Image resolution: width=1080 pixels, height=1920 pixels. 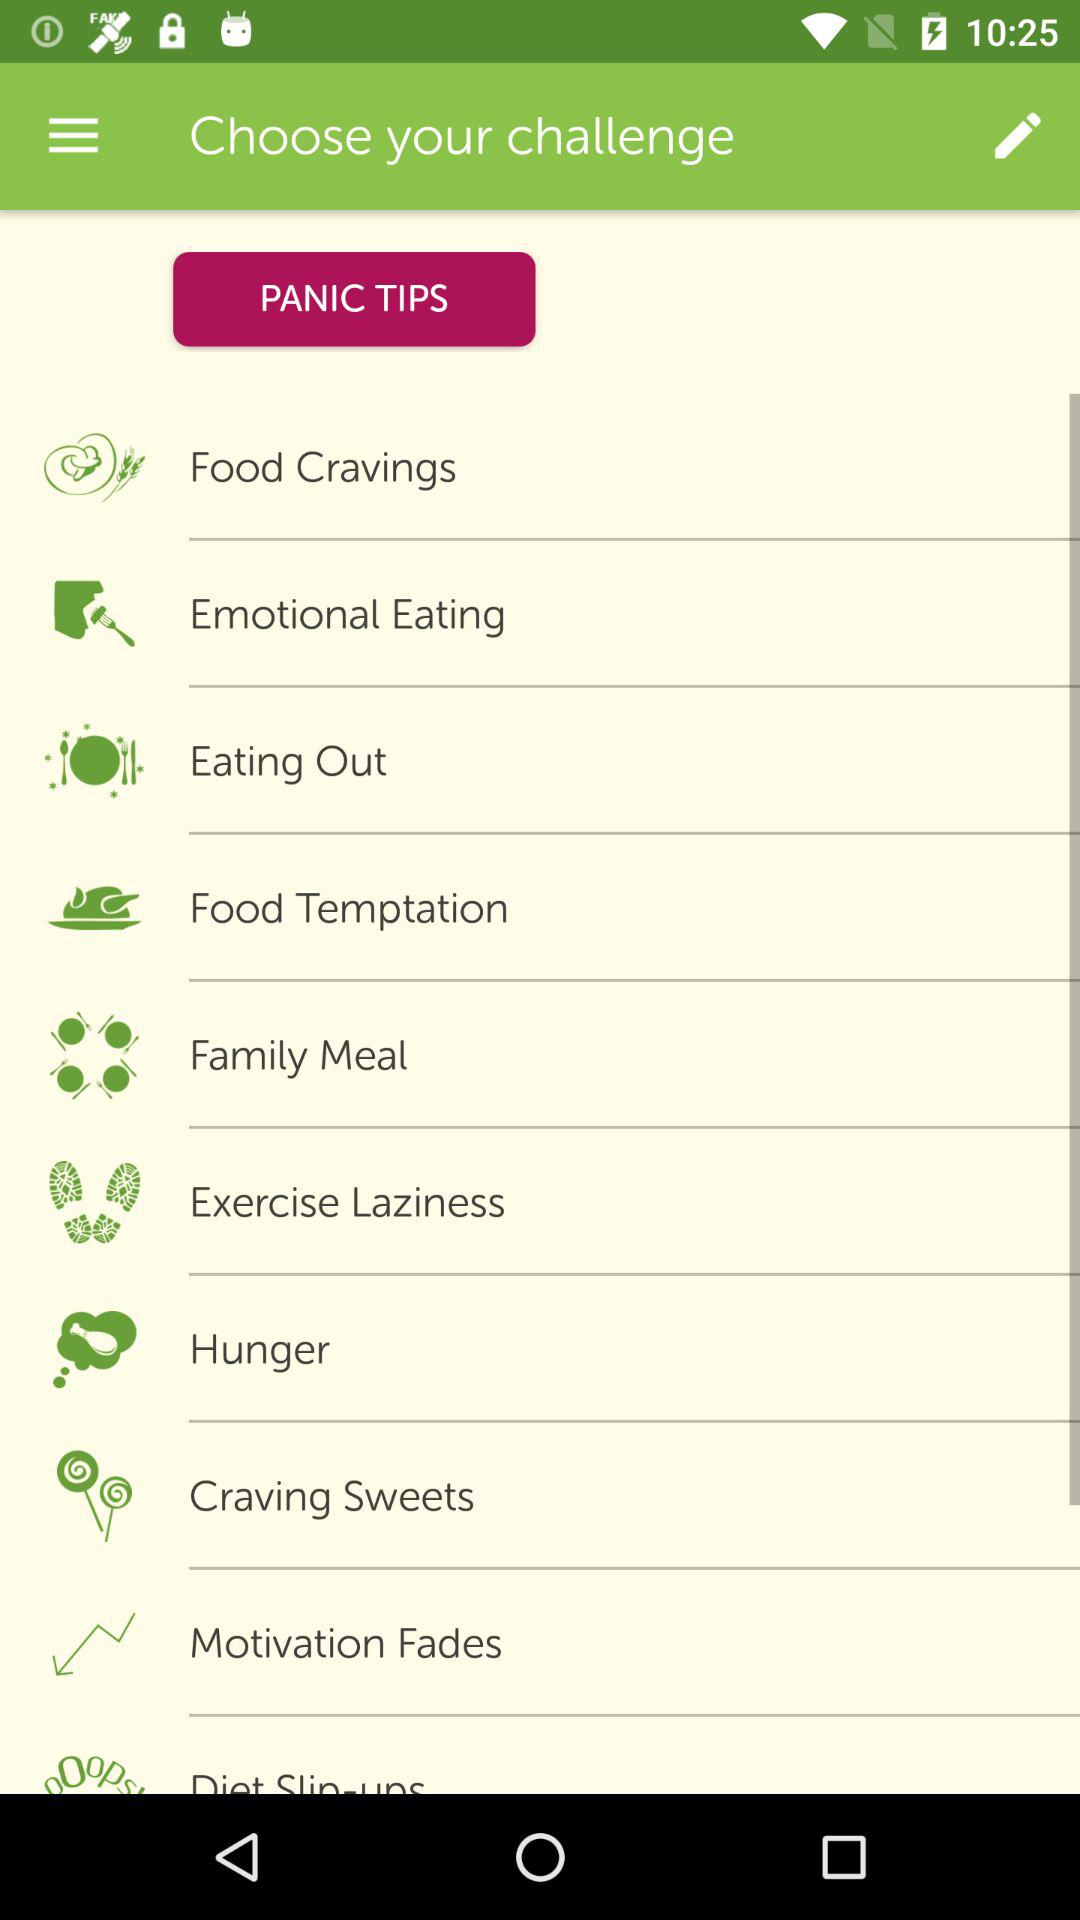 I want to click on tap the panic tips icon, so click(x=354, y=298).